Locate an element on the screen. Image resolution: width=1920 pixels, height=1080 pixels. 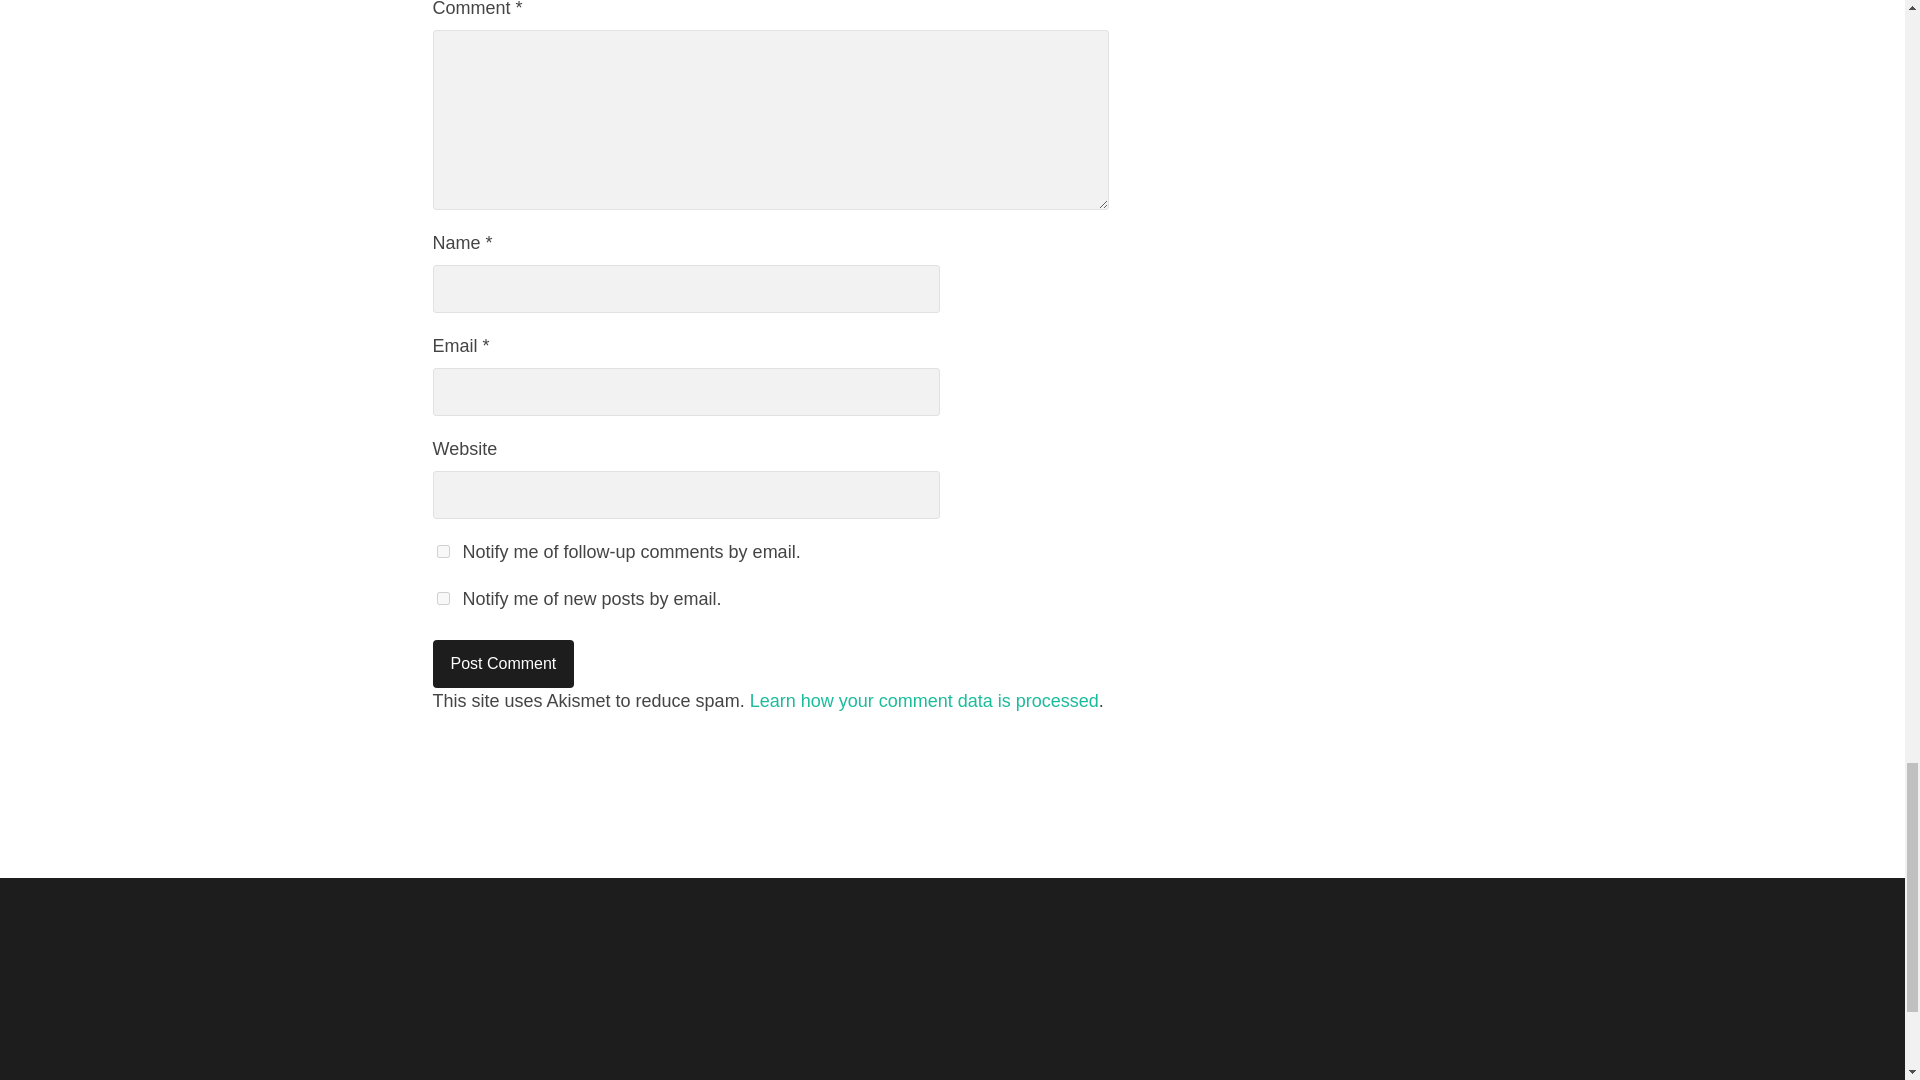
Learn how your comment data is processed is located at coordinates (924, 700).